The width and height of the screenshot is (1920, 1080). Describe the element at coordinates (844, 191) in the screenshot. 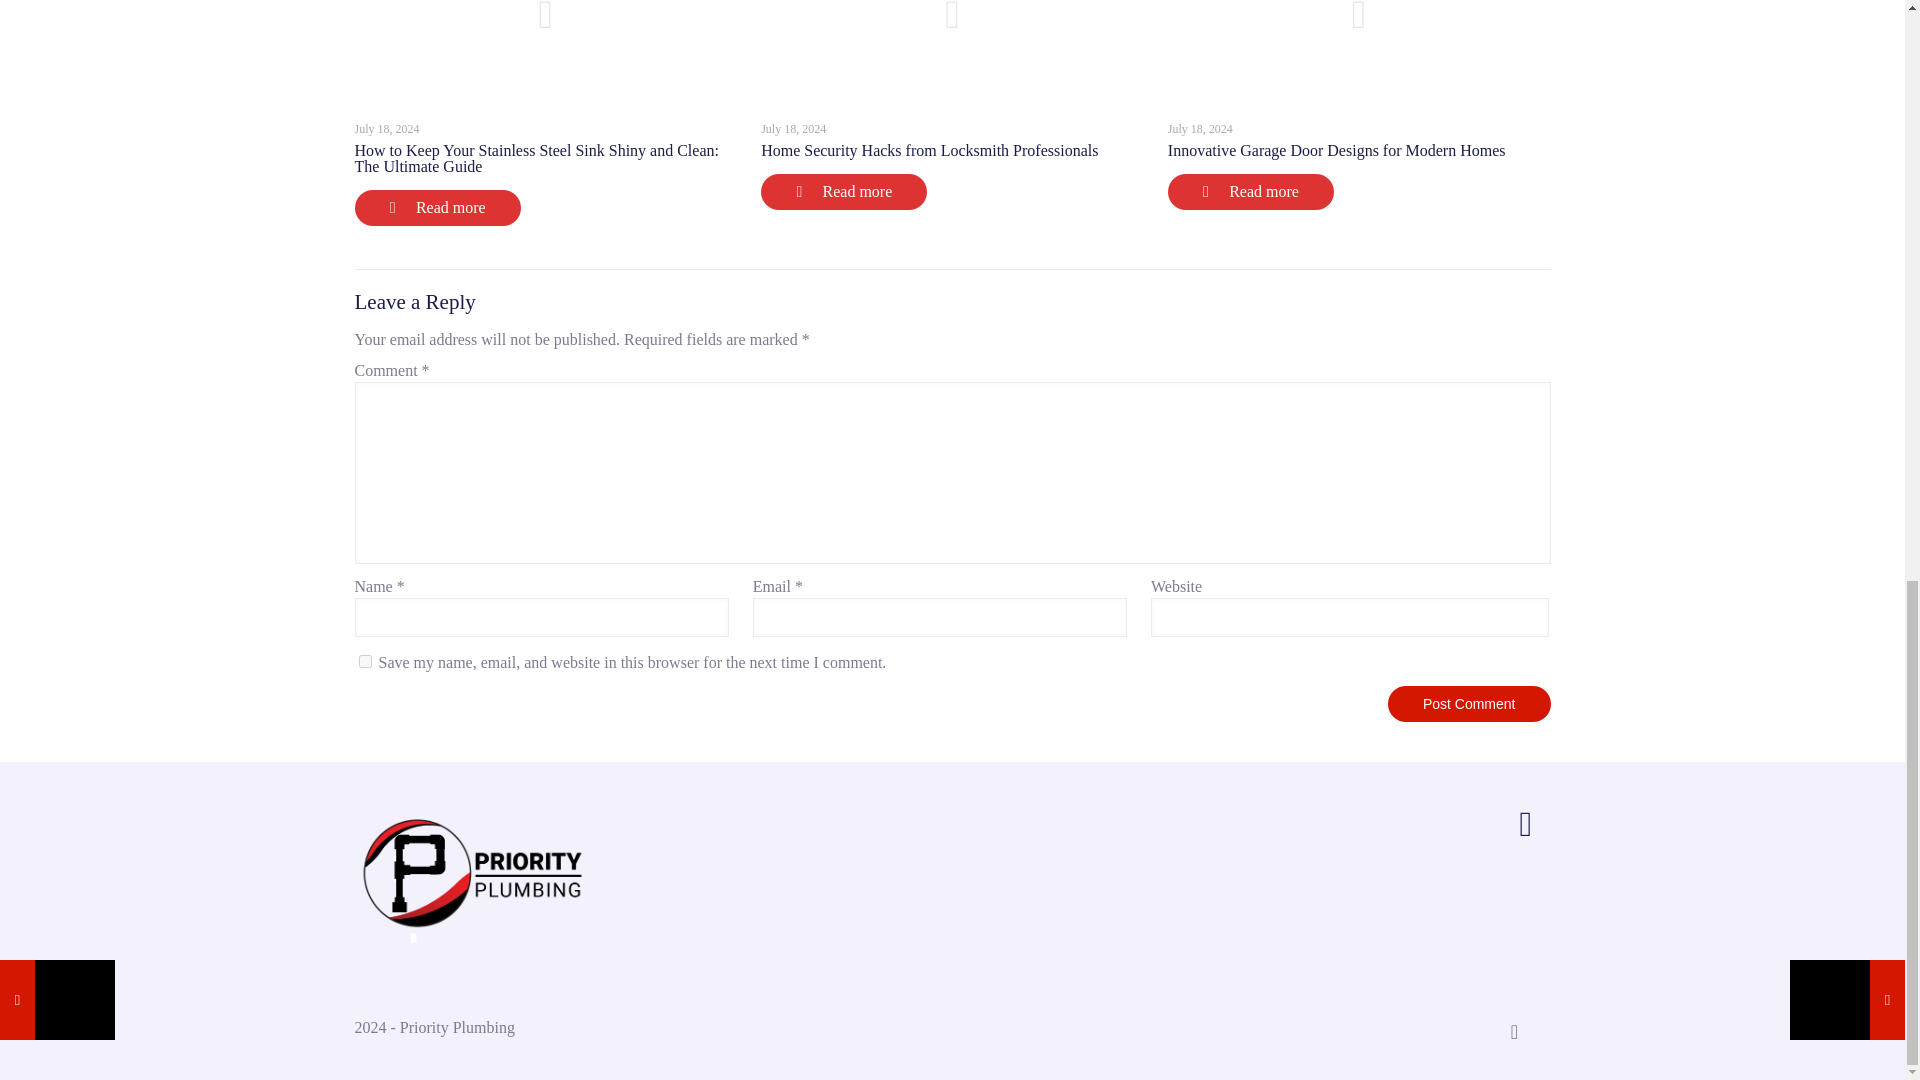

I see `Read more` at that location.